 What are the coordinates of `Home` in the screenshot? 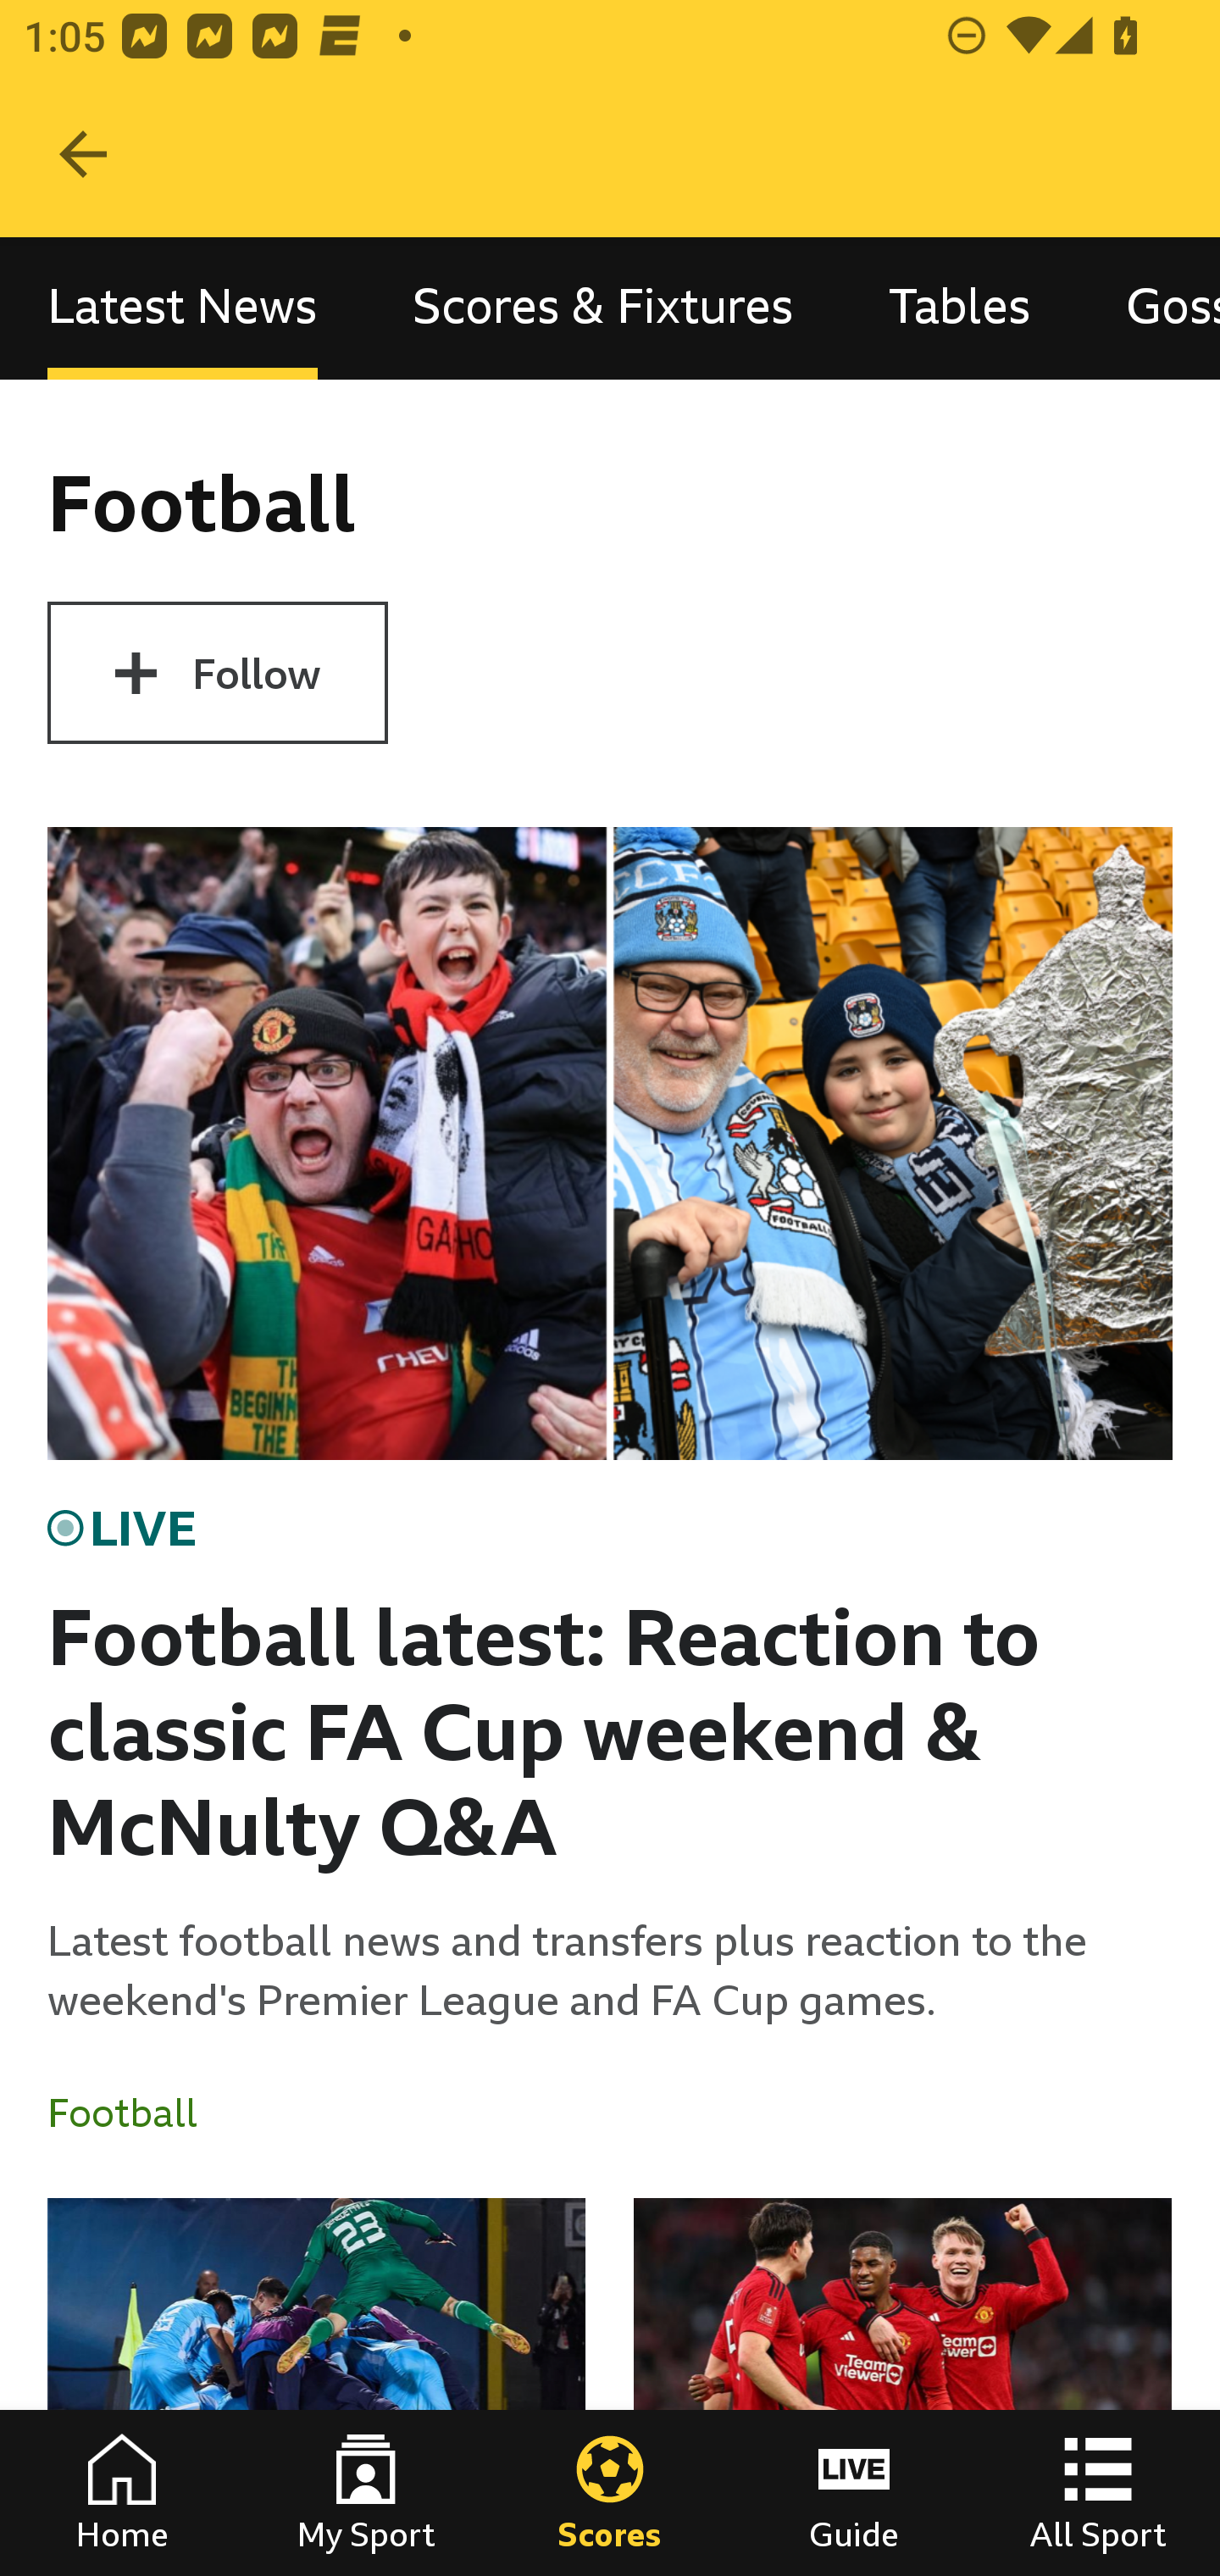 It's located at (122, 2493).